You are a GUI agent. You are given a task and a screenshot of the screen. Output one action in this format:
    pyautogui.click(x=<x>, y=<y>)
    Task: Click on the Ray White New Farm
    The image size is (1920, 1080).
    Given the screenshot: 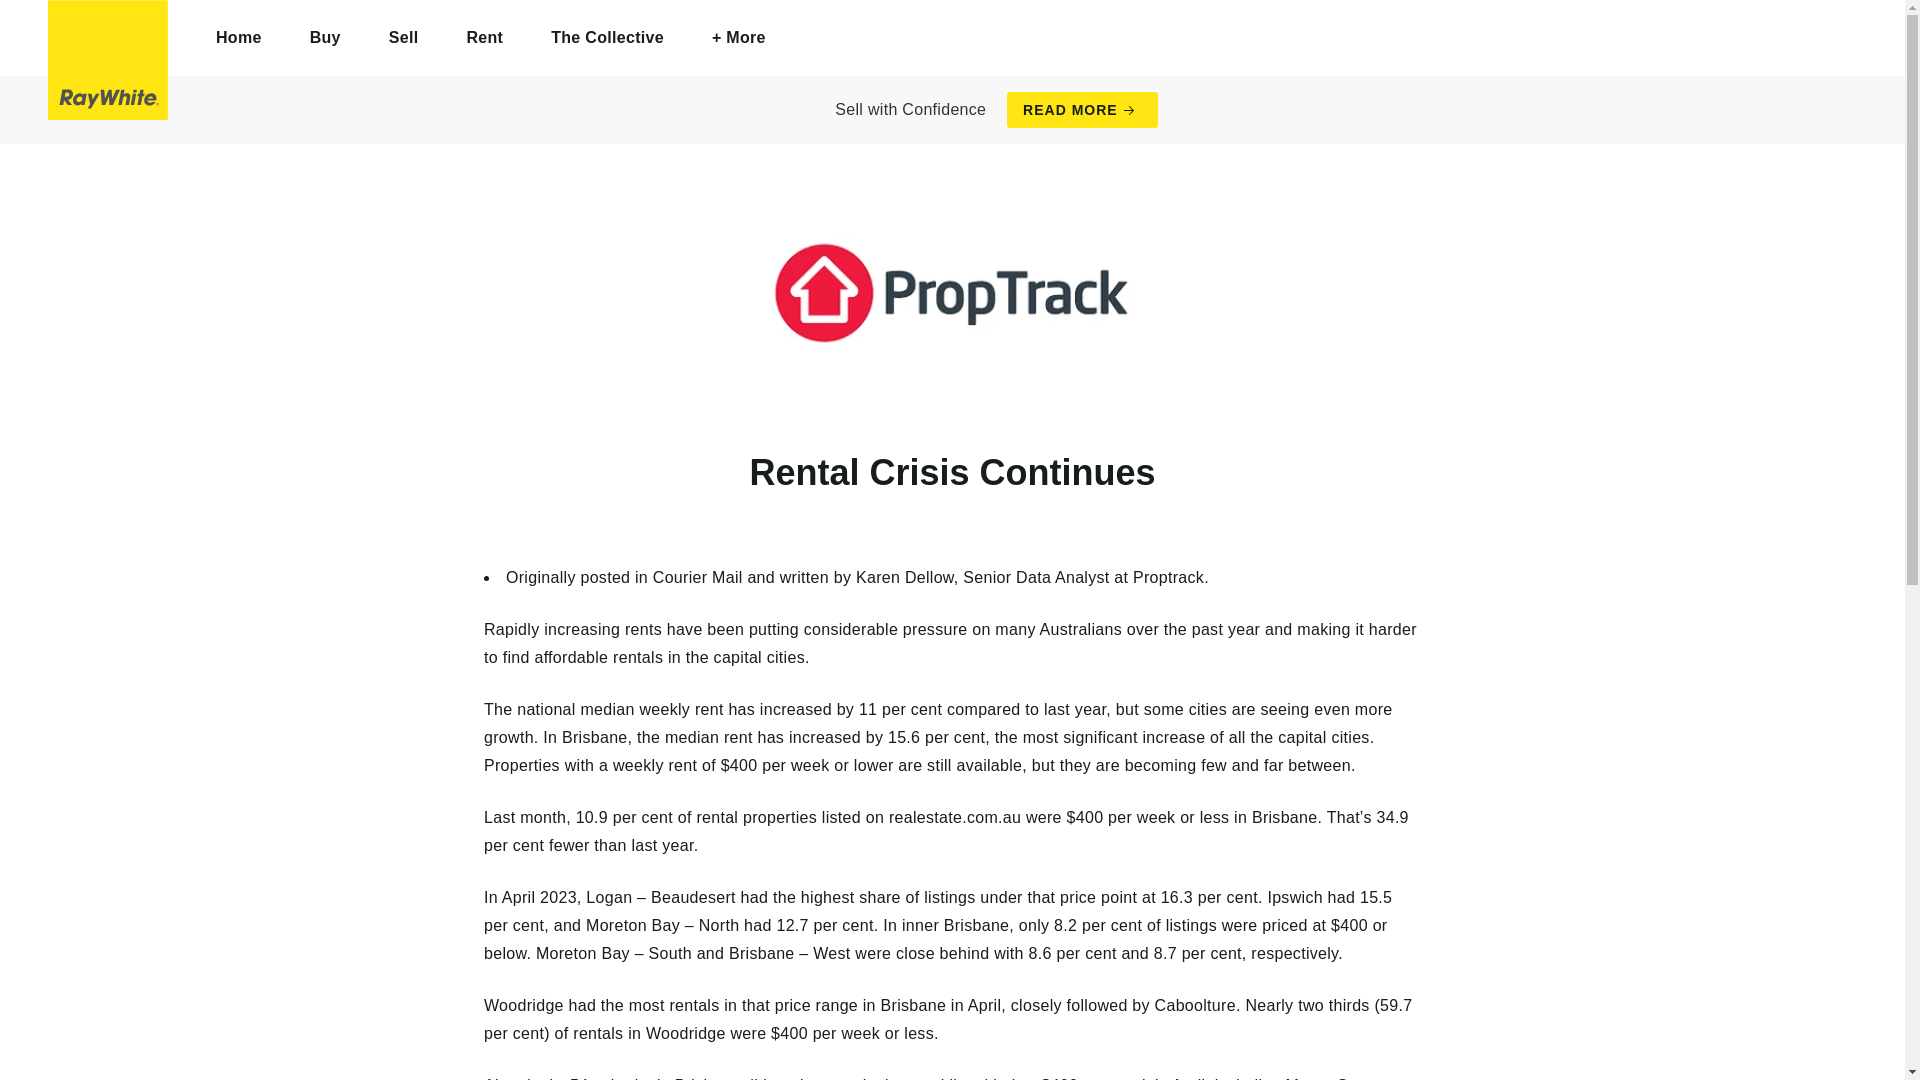 What is the action you would take?
    pyautogui.click(x=108, y=60)
    